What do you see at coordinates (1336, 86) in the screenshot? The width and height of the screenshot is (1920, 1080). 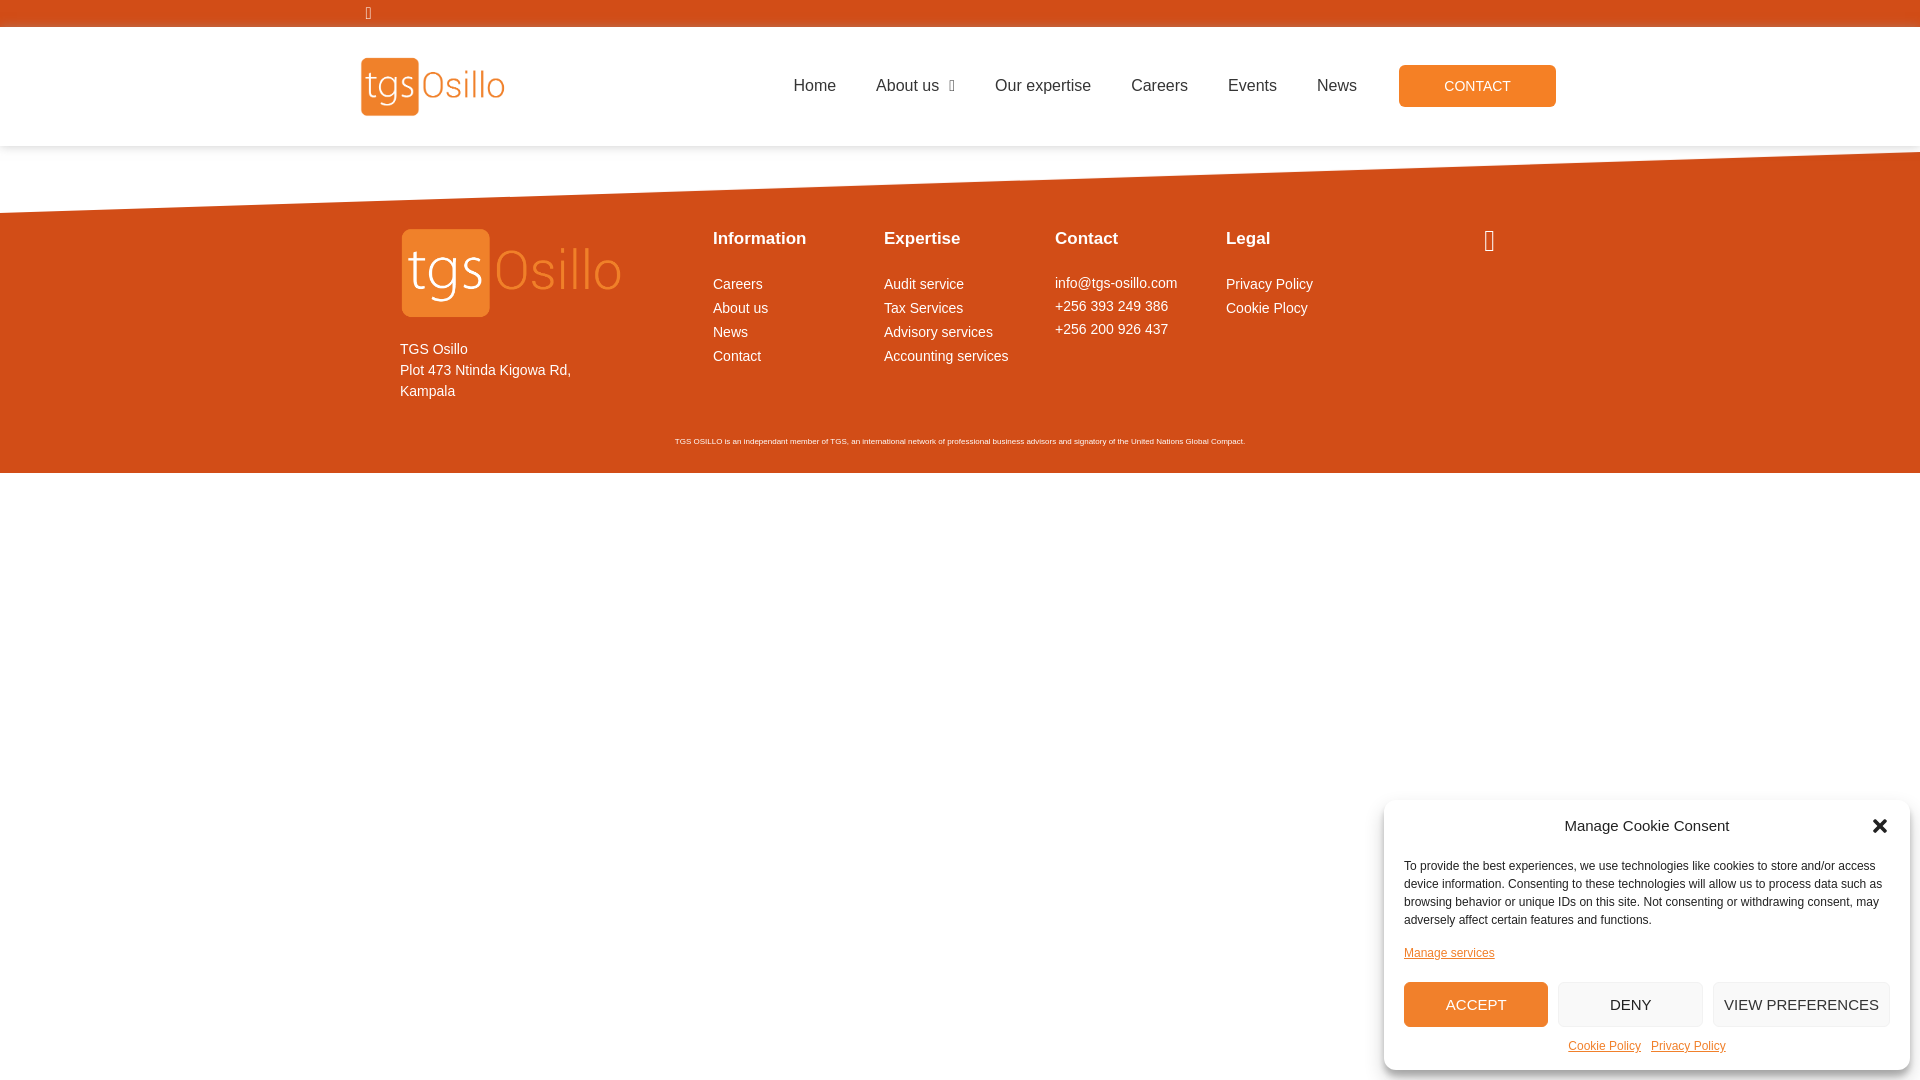 I see `News` at bounding box center [1336, 86].